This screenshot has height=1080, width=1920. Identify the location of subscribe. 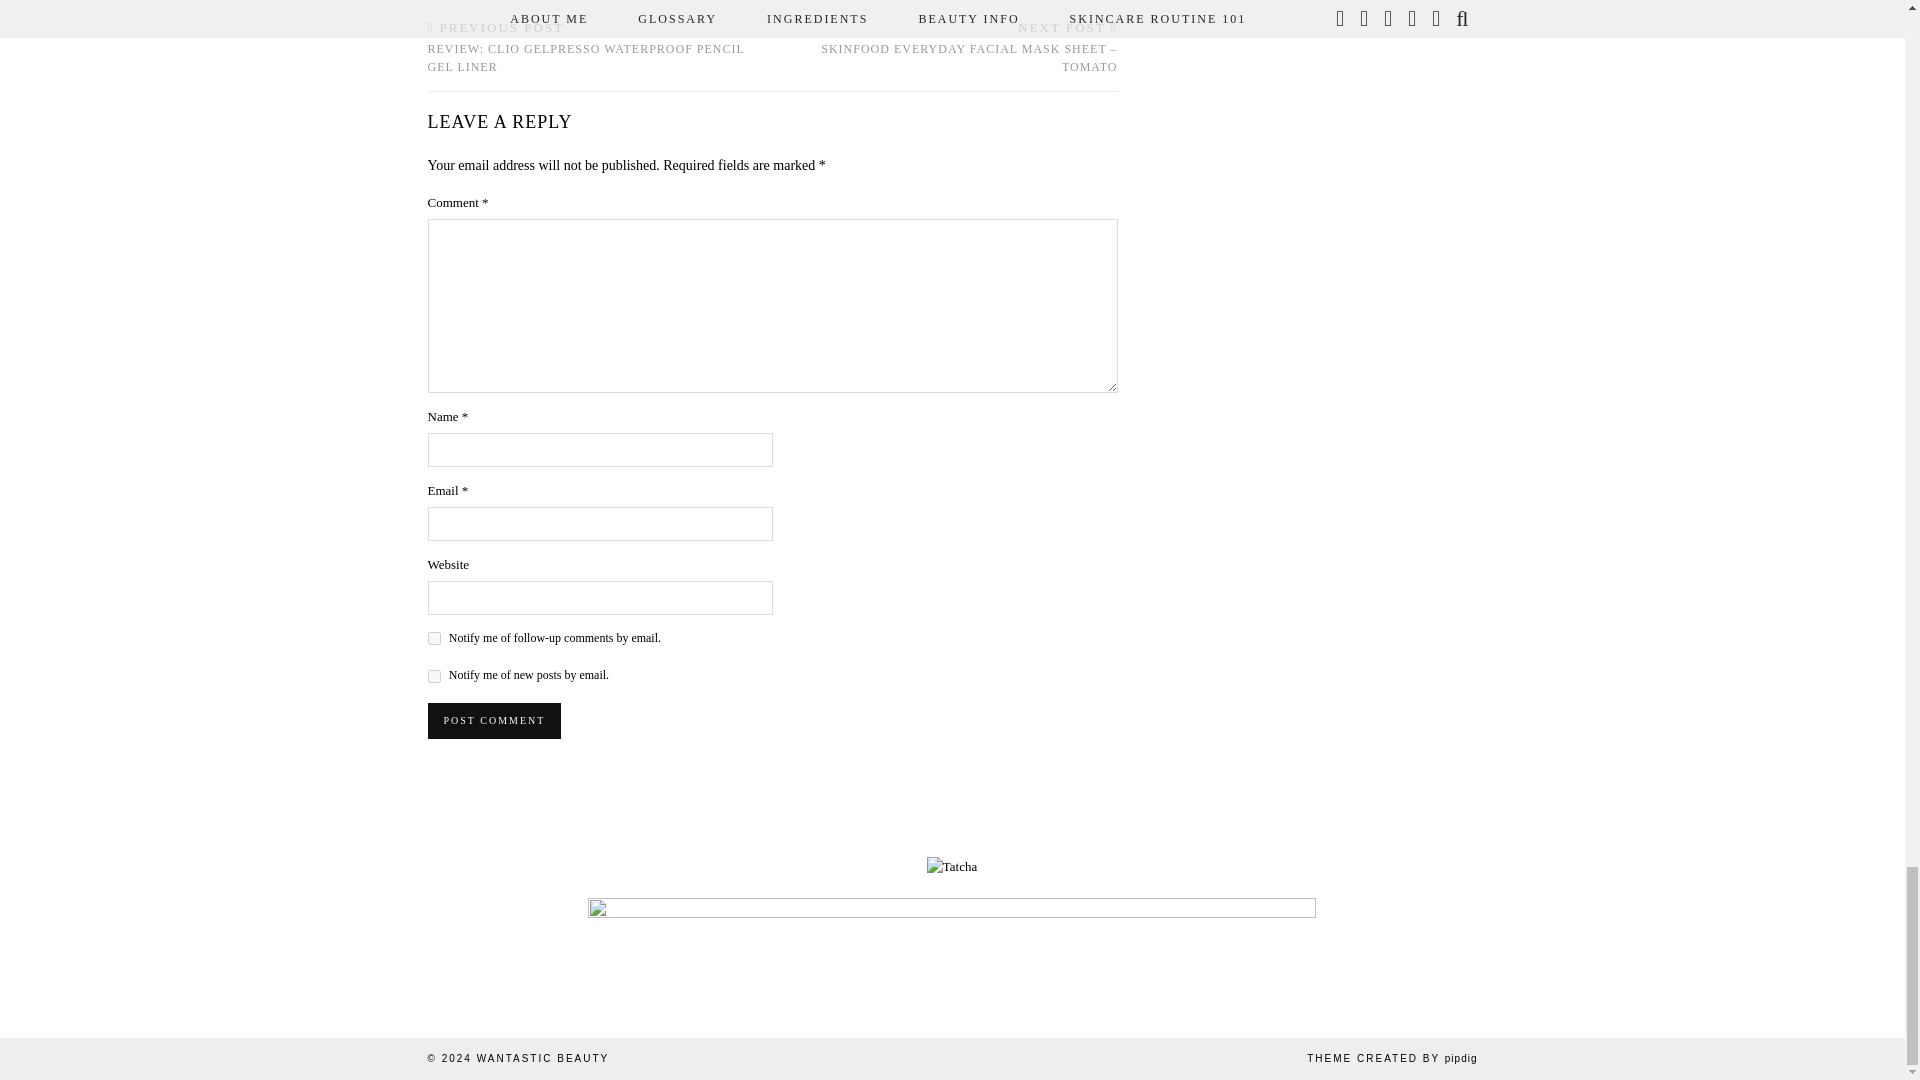
(434, 638).